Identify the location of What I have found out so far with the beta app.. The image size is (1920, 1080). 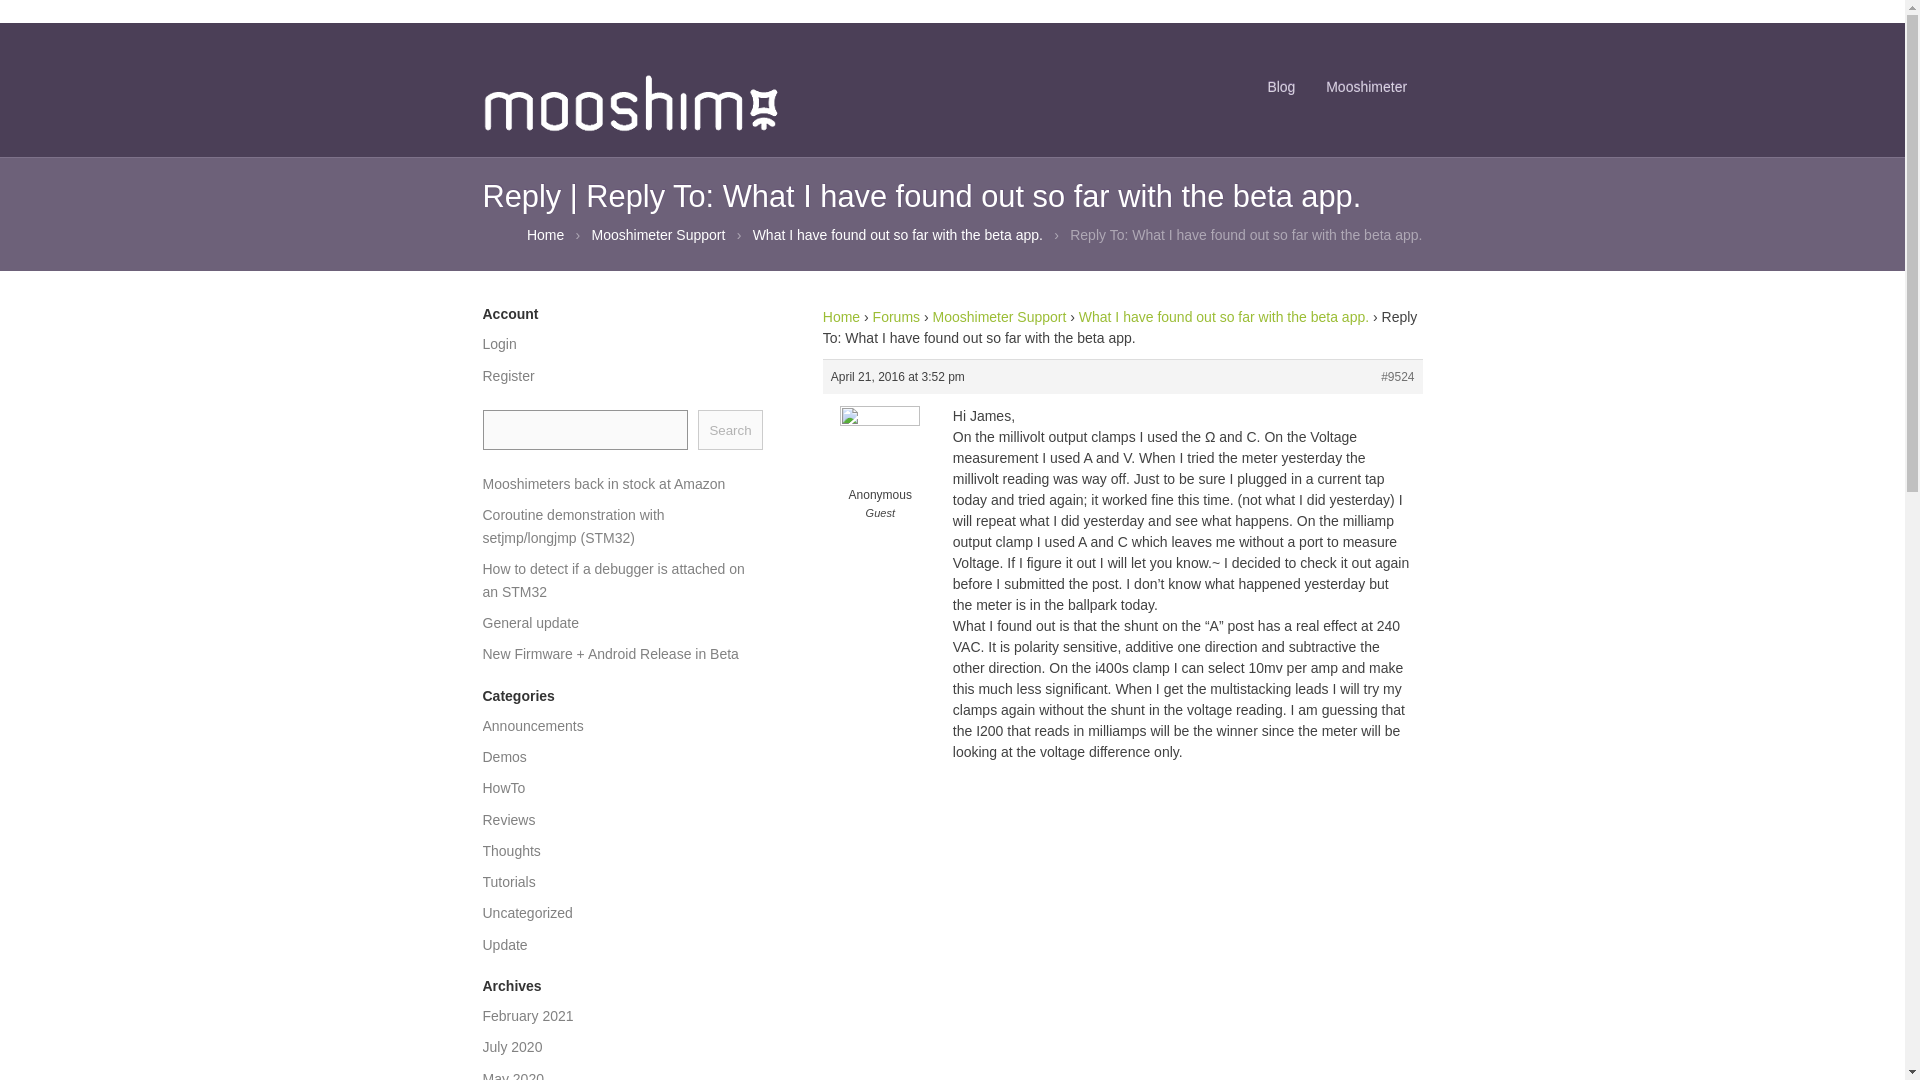
(897, 234).